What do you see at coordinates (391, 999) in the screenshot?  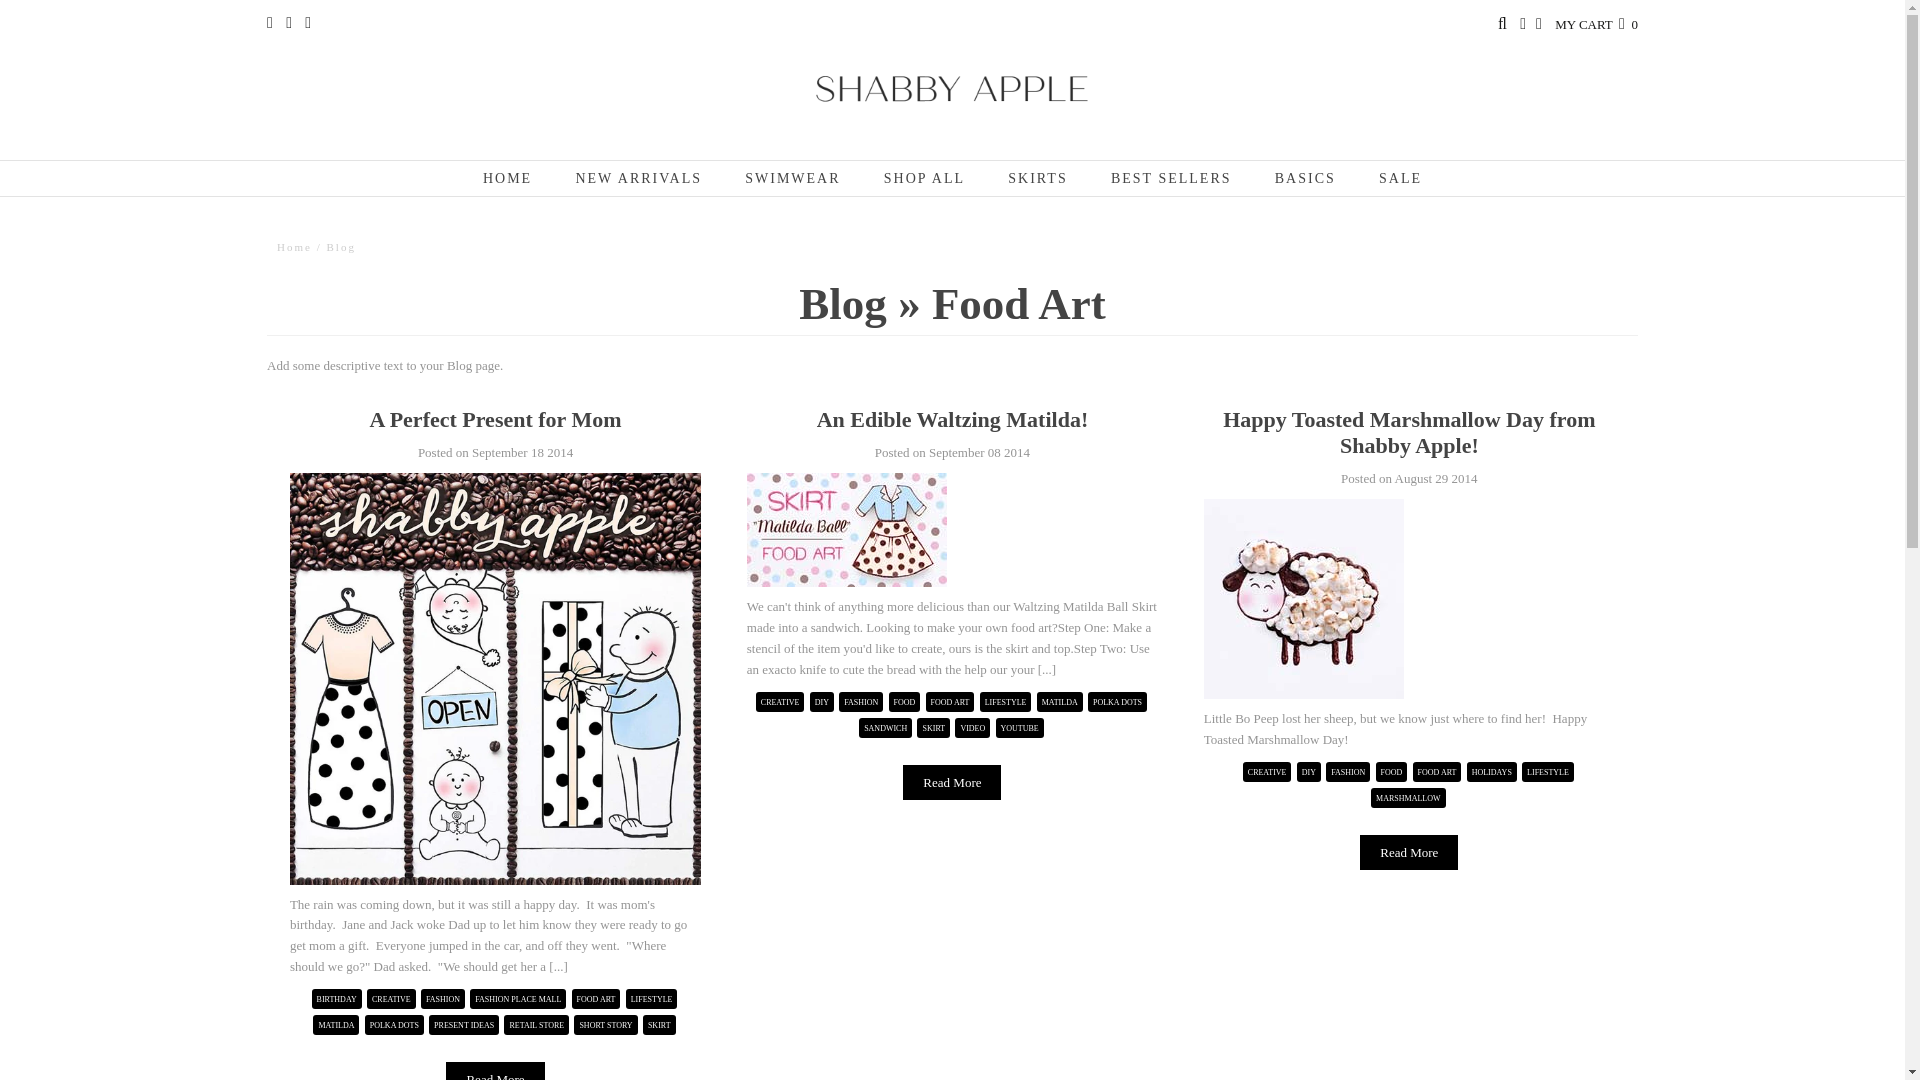 I see `CREATIVE` at bounding box center [391, 999].